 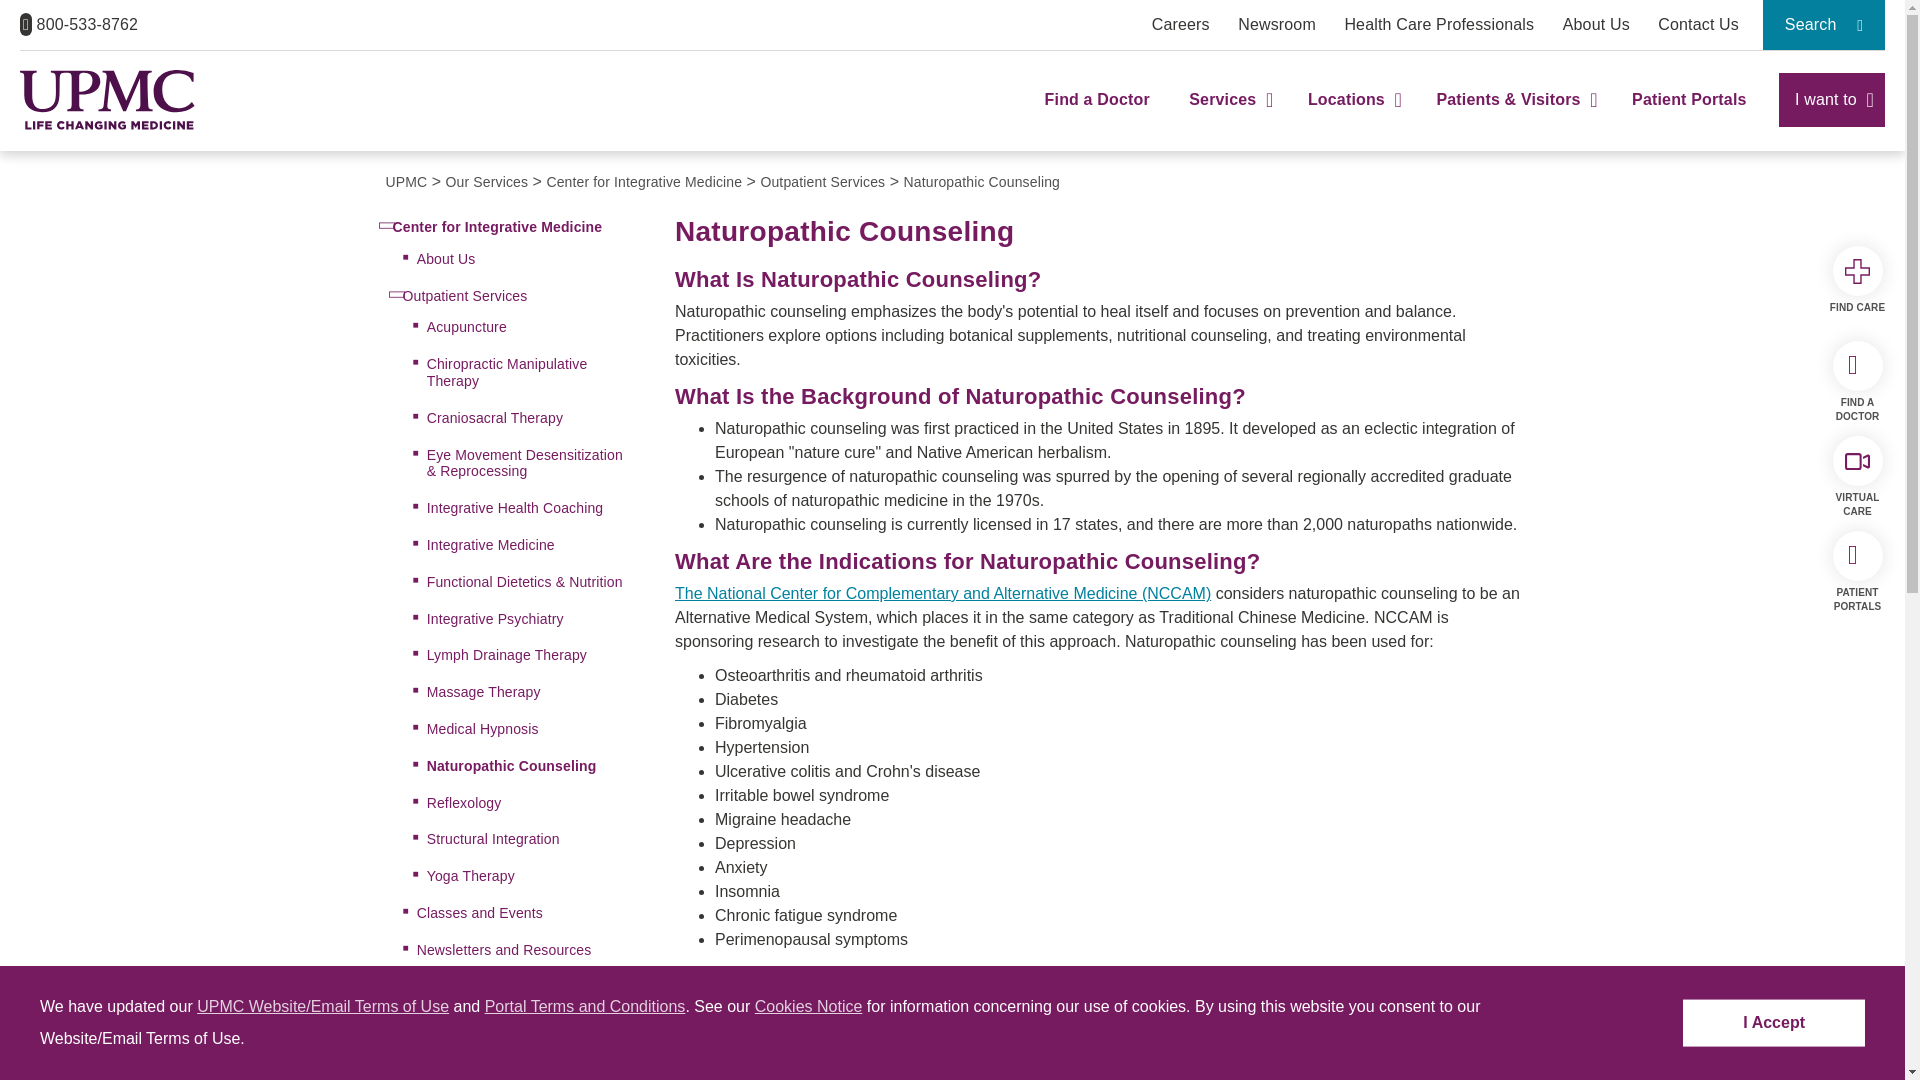 What do you see at coordinates (1180, 24) in the screenshot?
I see `Learn more about careers and job openings at UPMC.` at bounding box center [1180, 24].